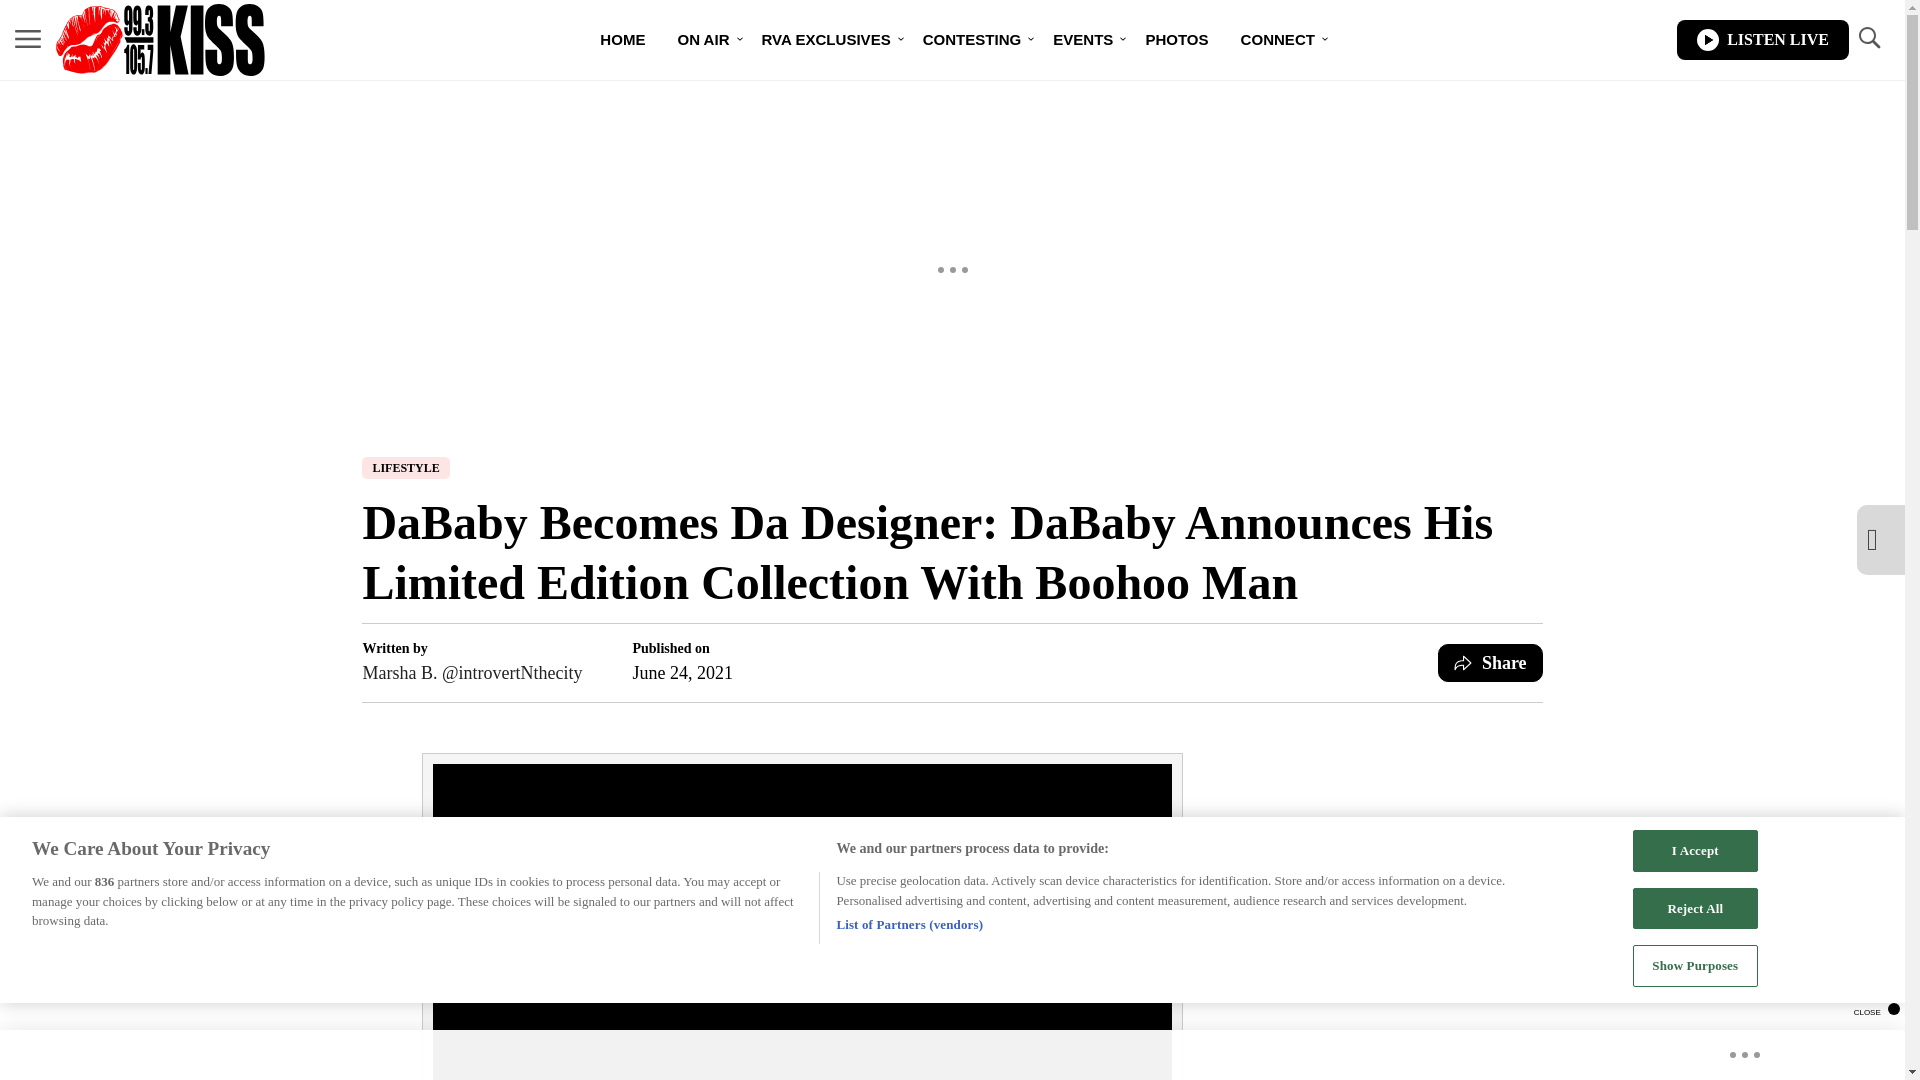  I want to click on LIFESTYLE, so click(406, 468).